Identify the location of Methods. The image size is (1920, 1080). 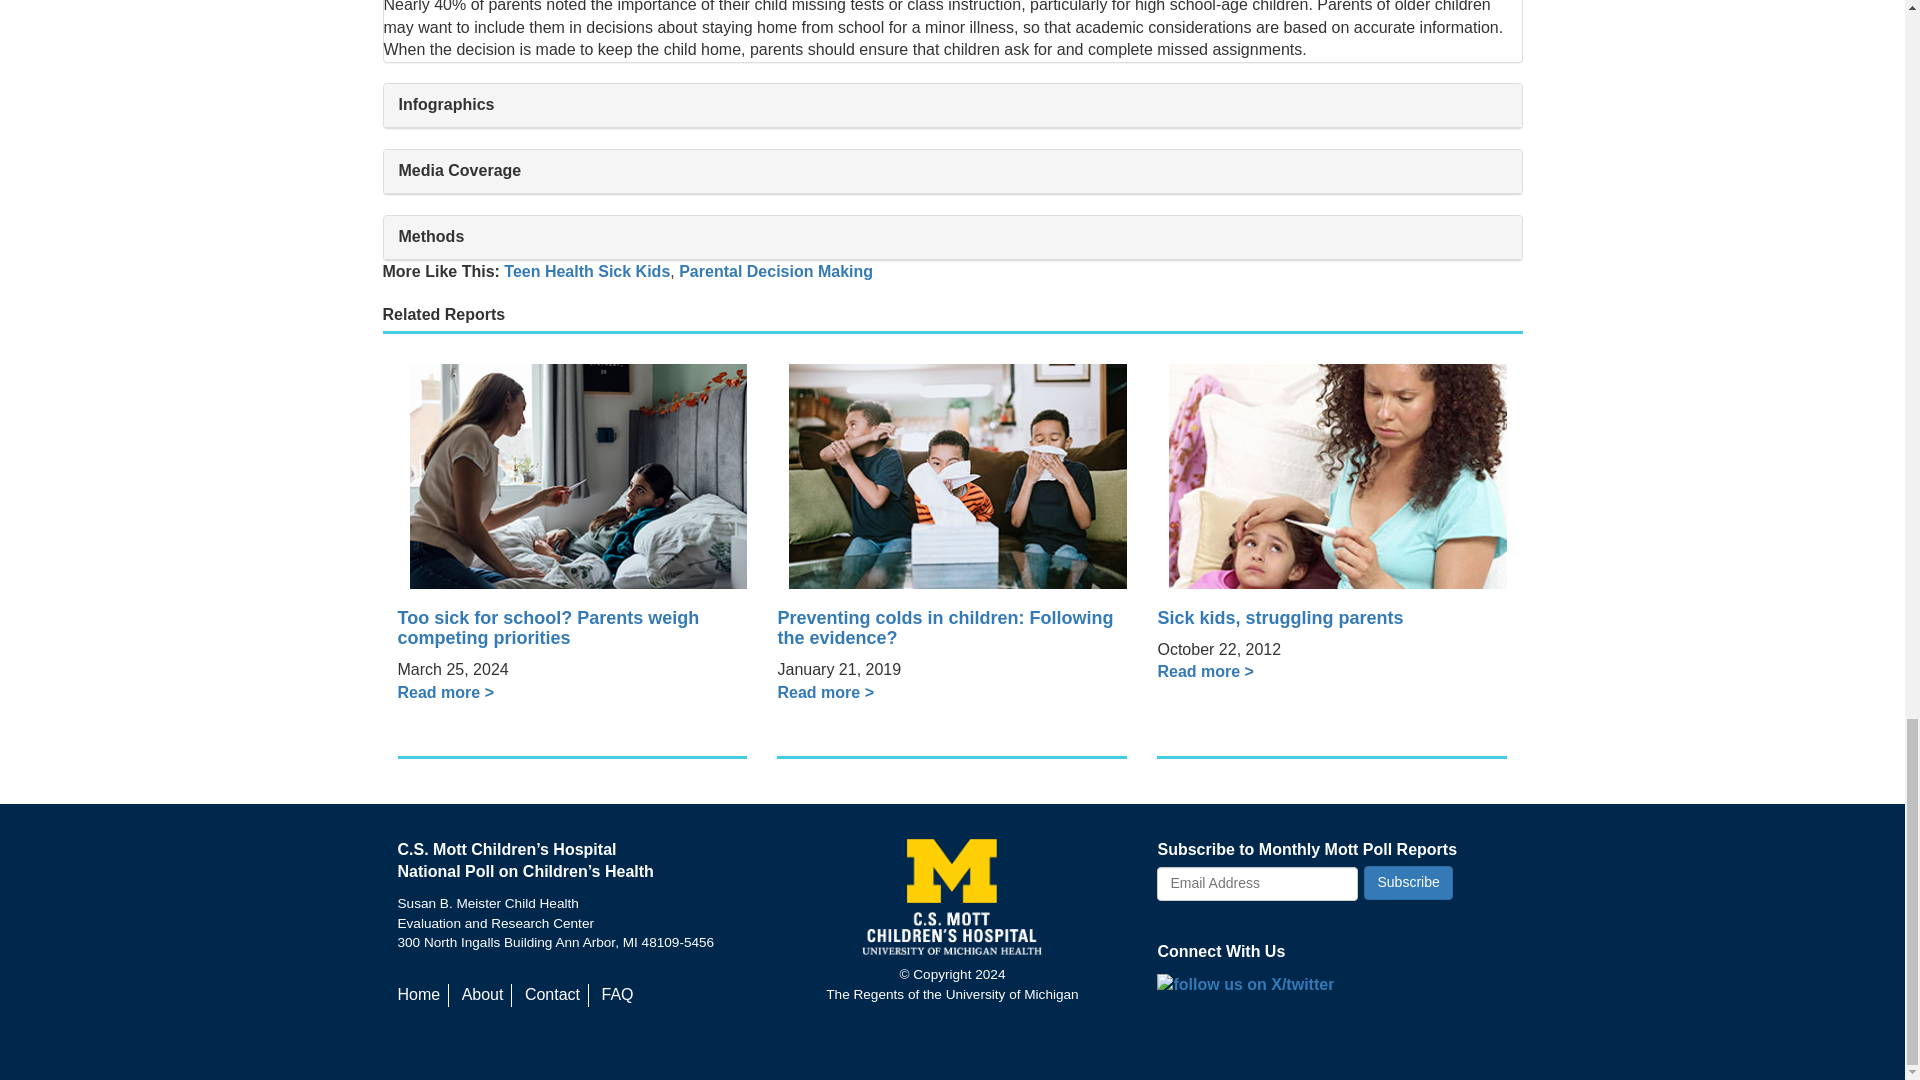
(953, 238).